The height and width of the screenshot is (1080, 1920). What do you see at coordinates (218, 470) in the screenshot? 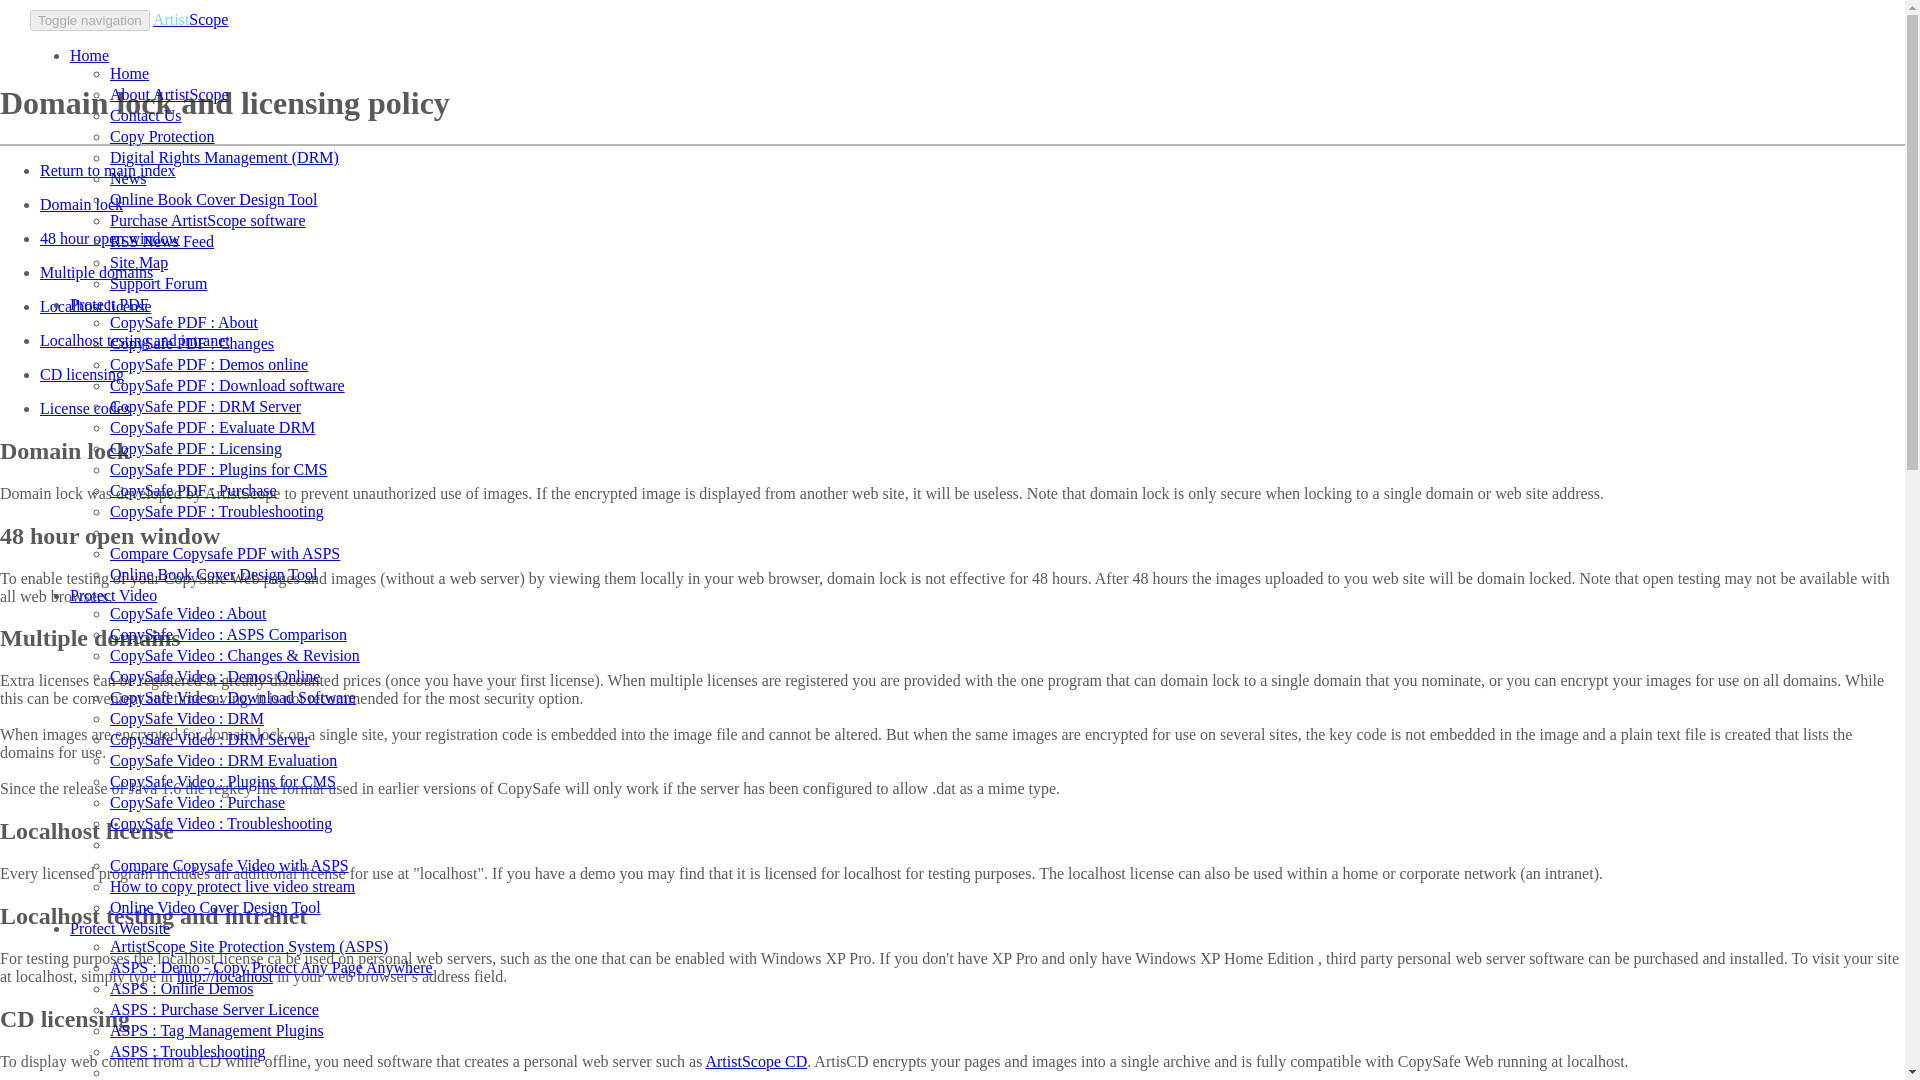
I see `CopySafe PDF : Plugins for CMS` at bounding box center [218, 470].